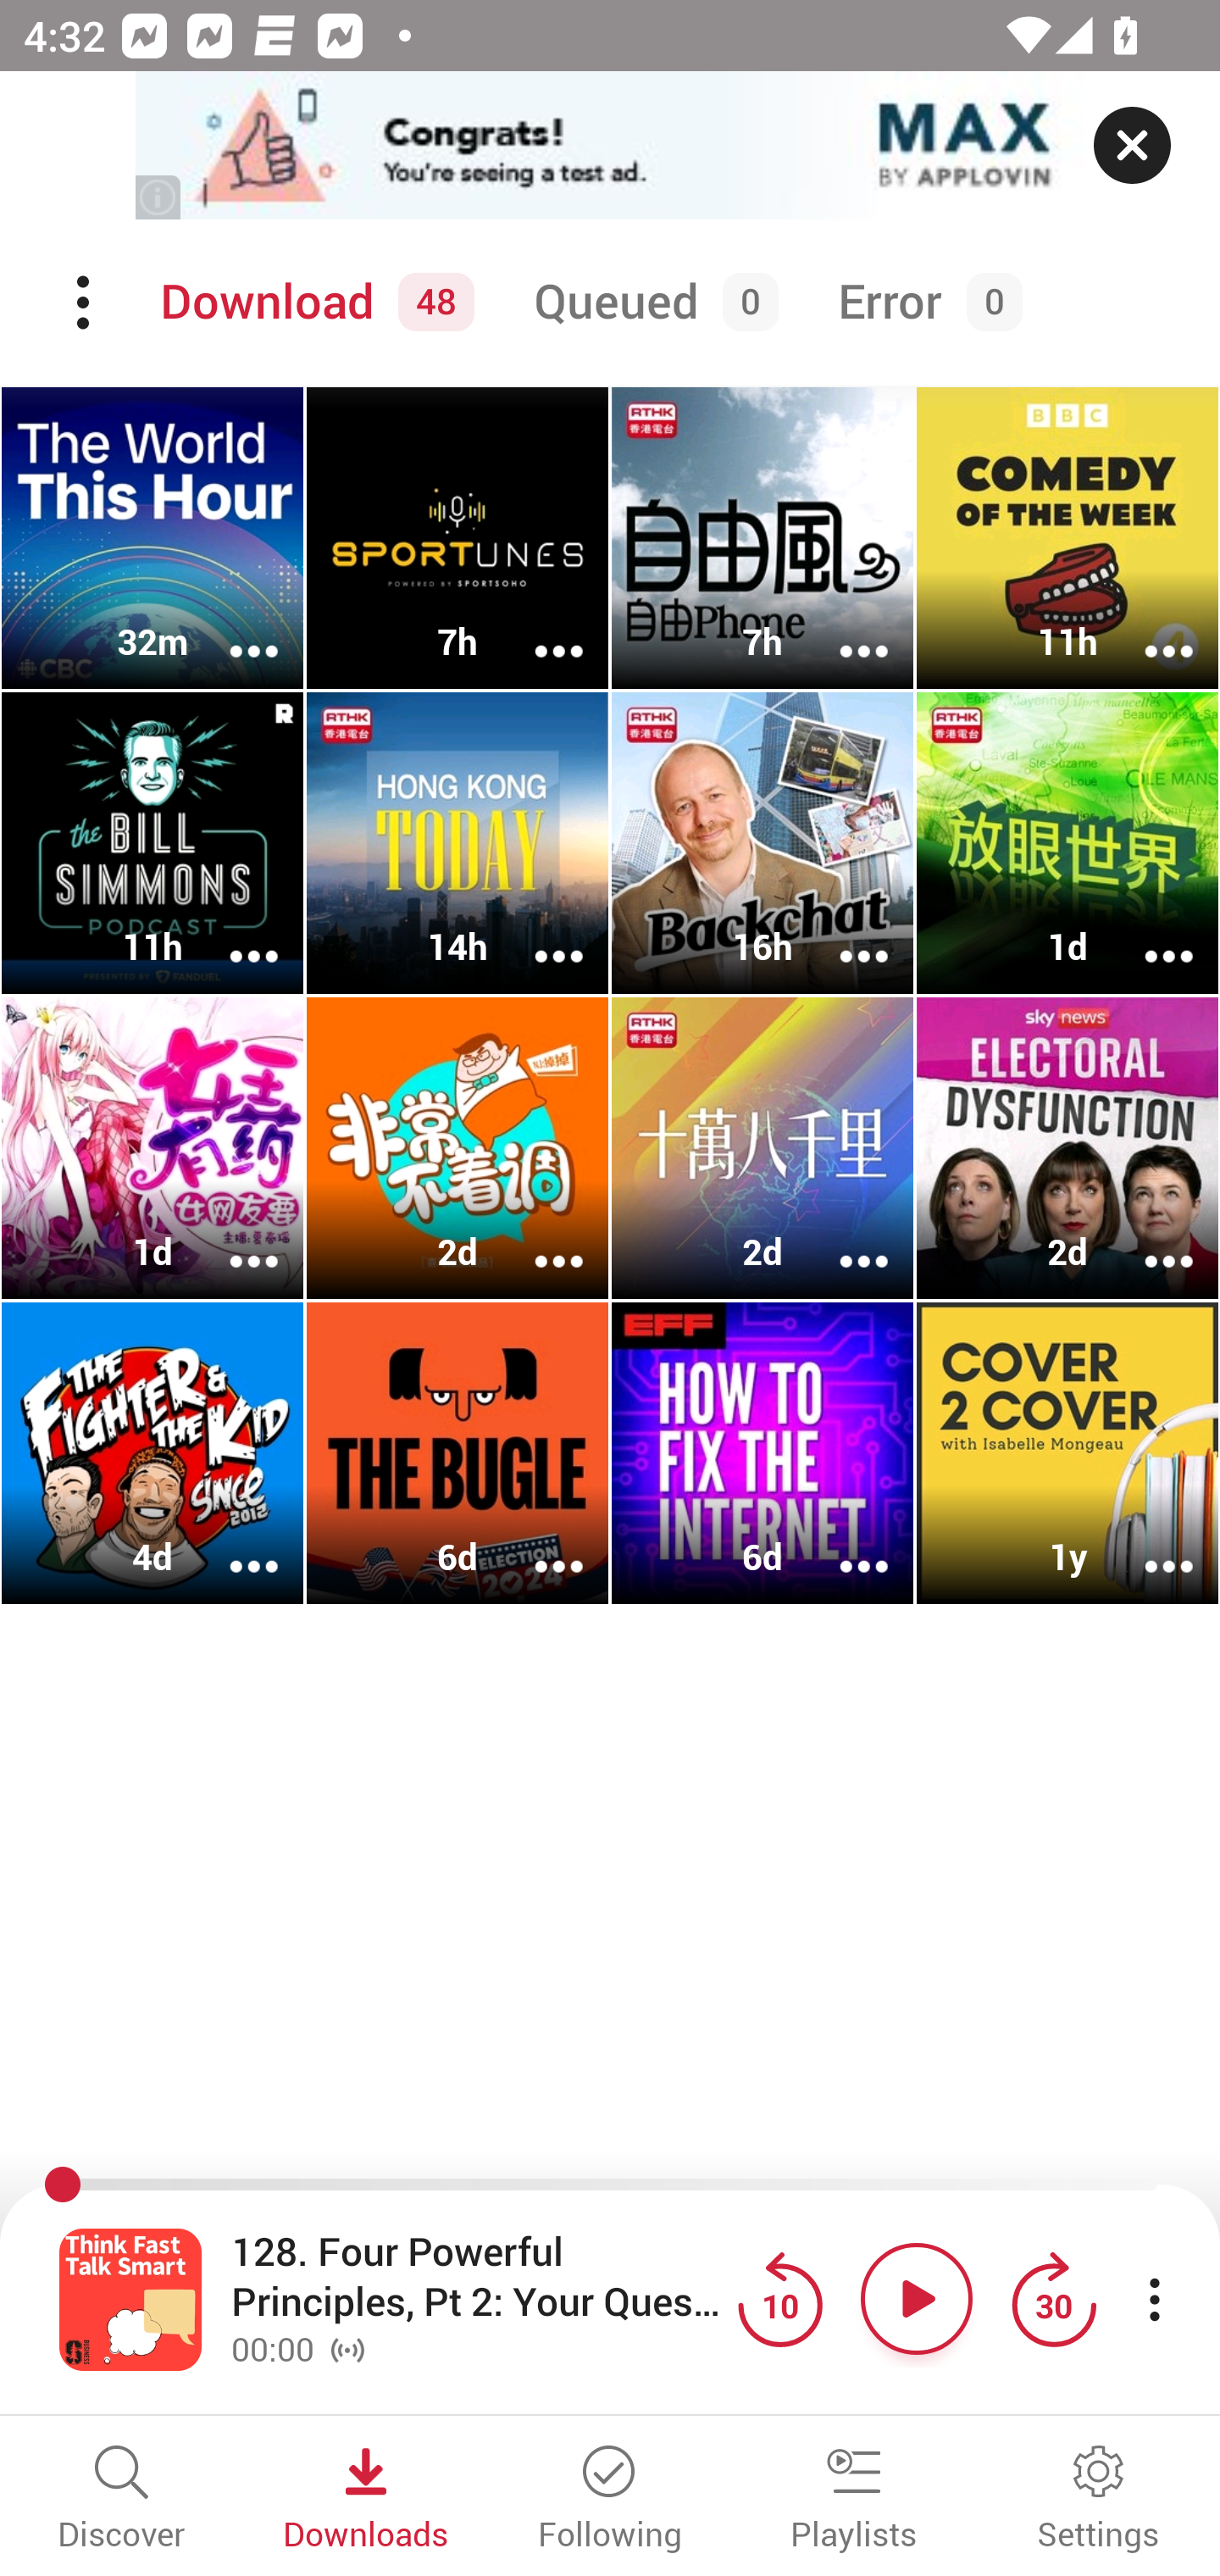 The height and width of the screenshot is (2576, 1220). I want to click on More options, so click(842, 1546).